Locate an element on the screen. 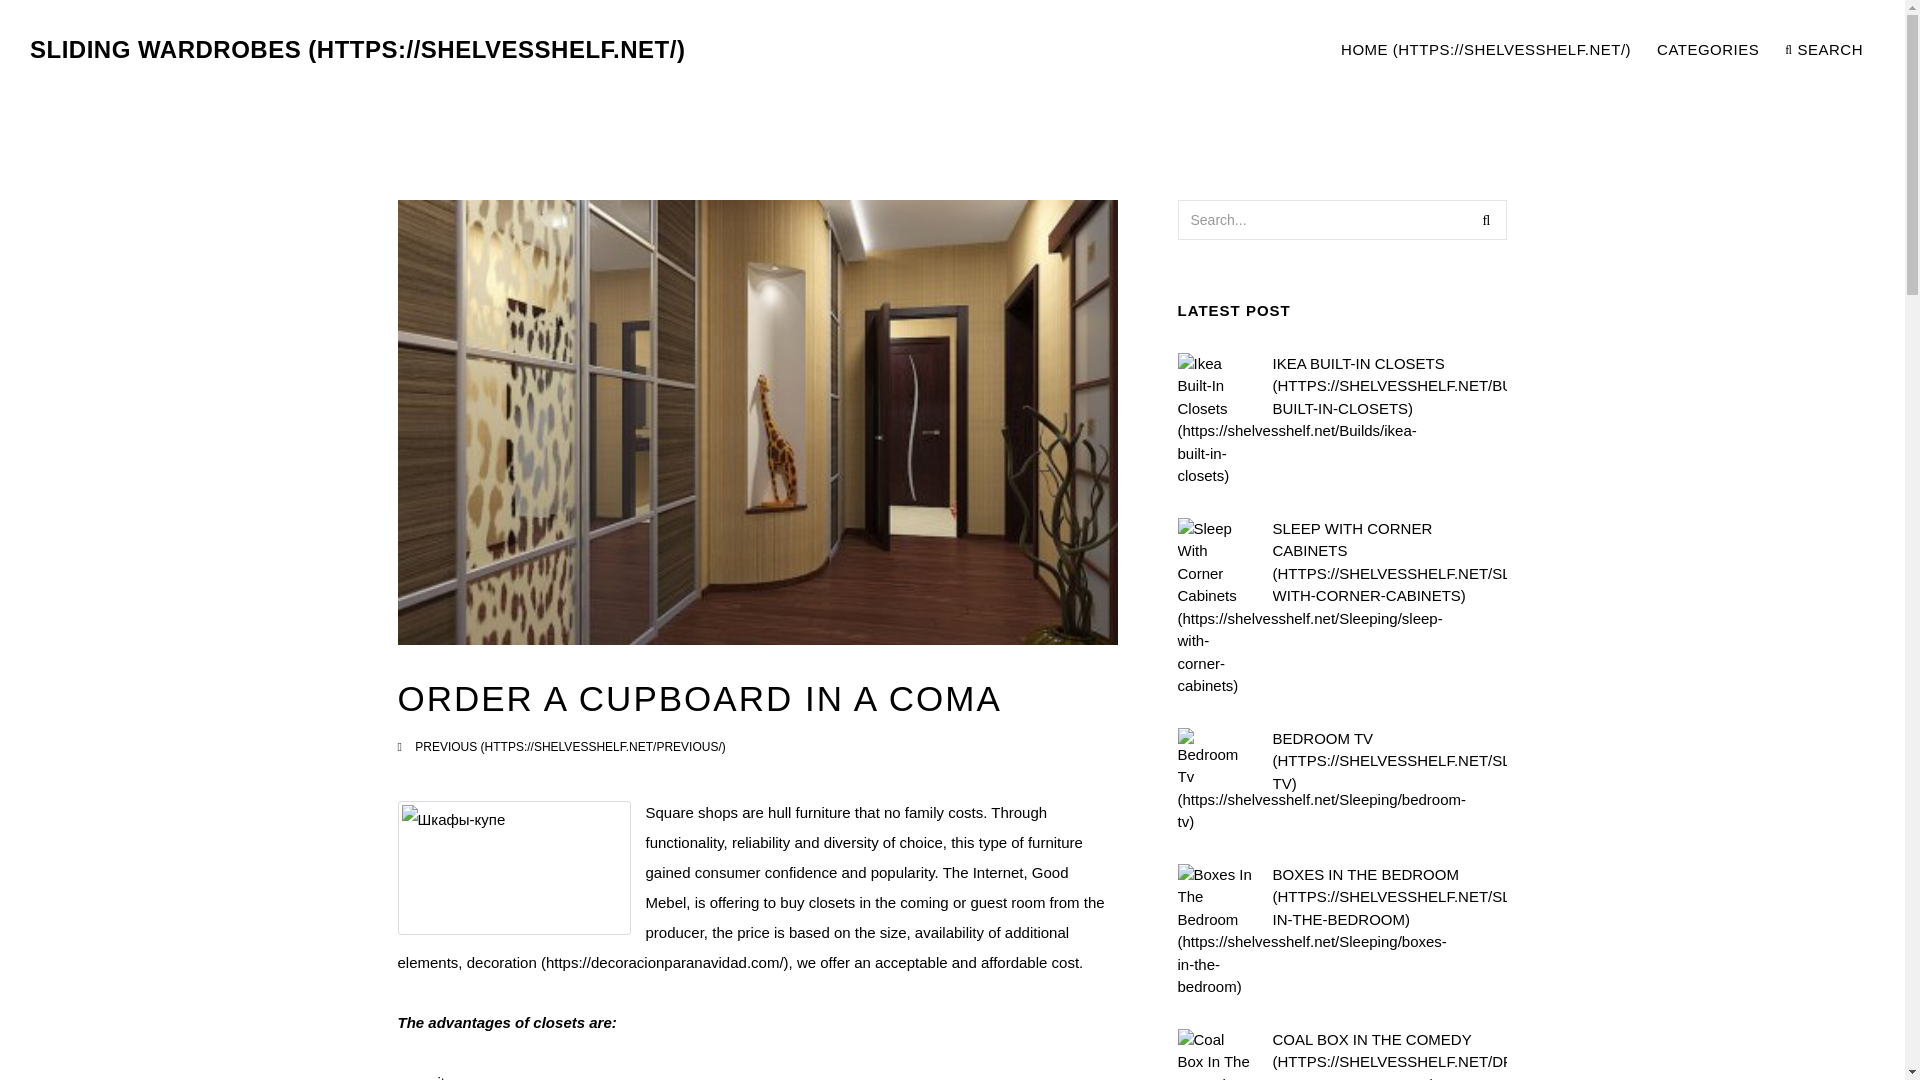 This screenshot has height=1080, width=1920. BOXES IN THE BEDROOM is located at coordinates (1389, 898).